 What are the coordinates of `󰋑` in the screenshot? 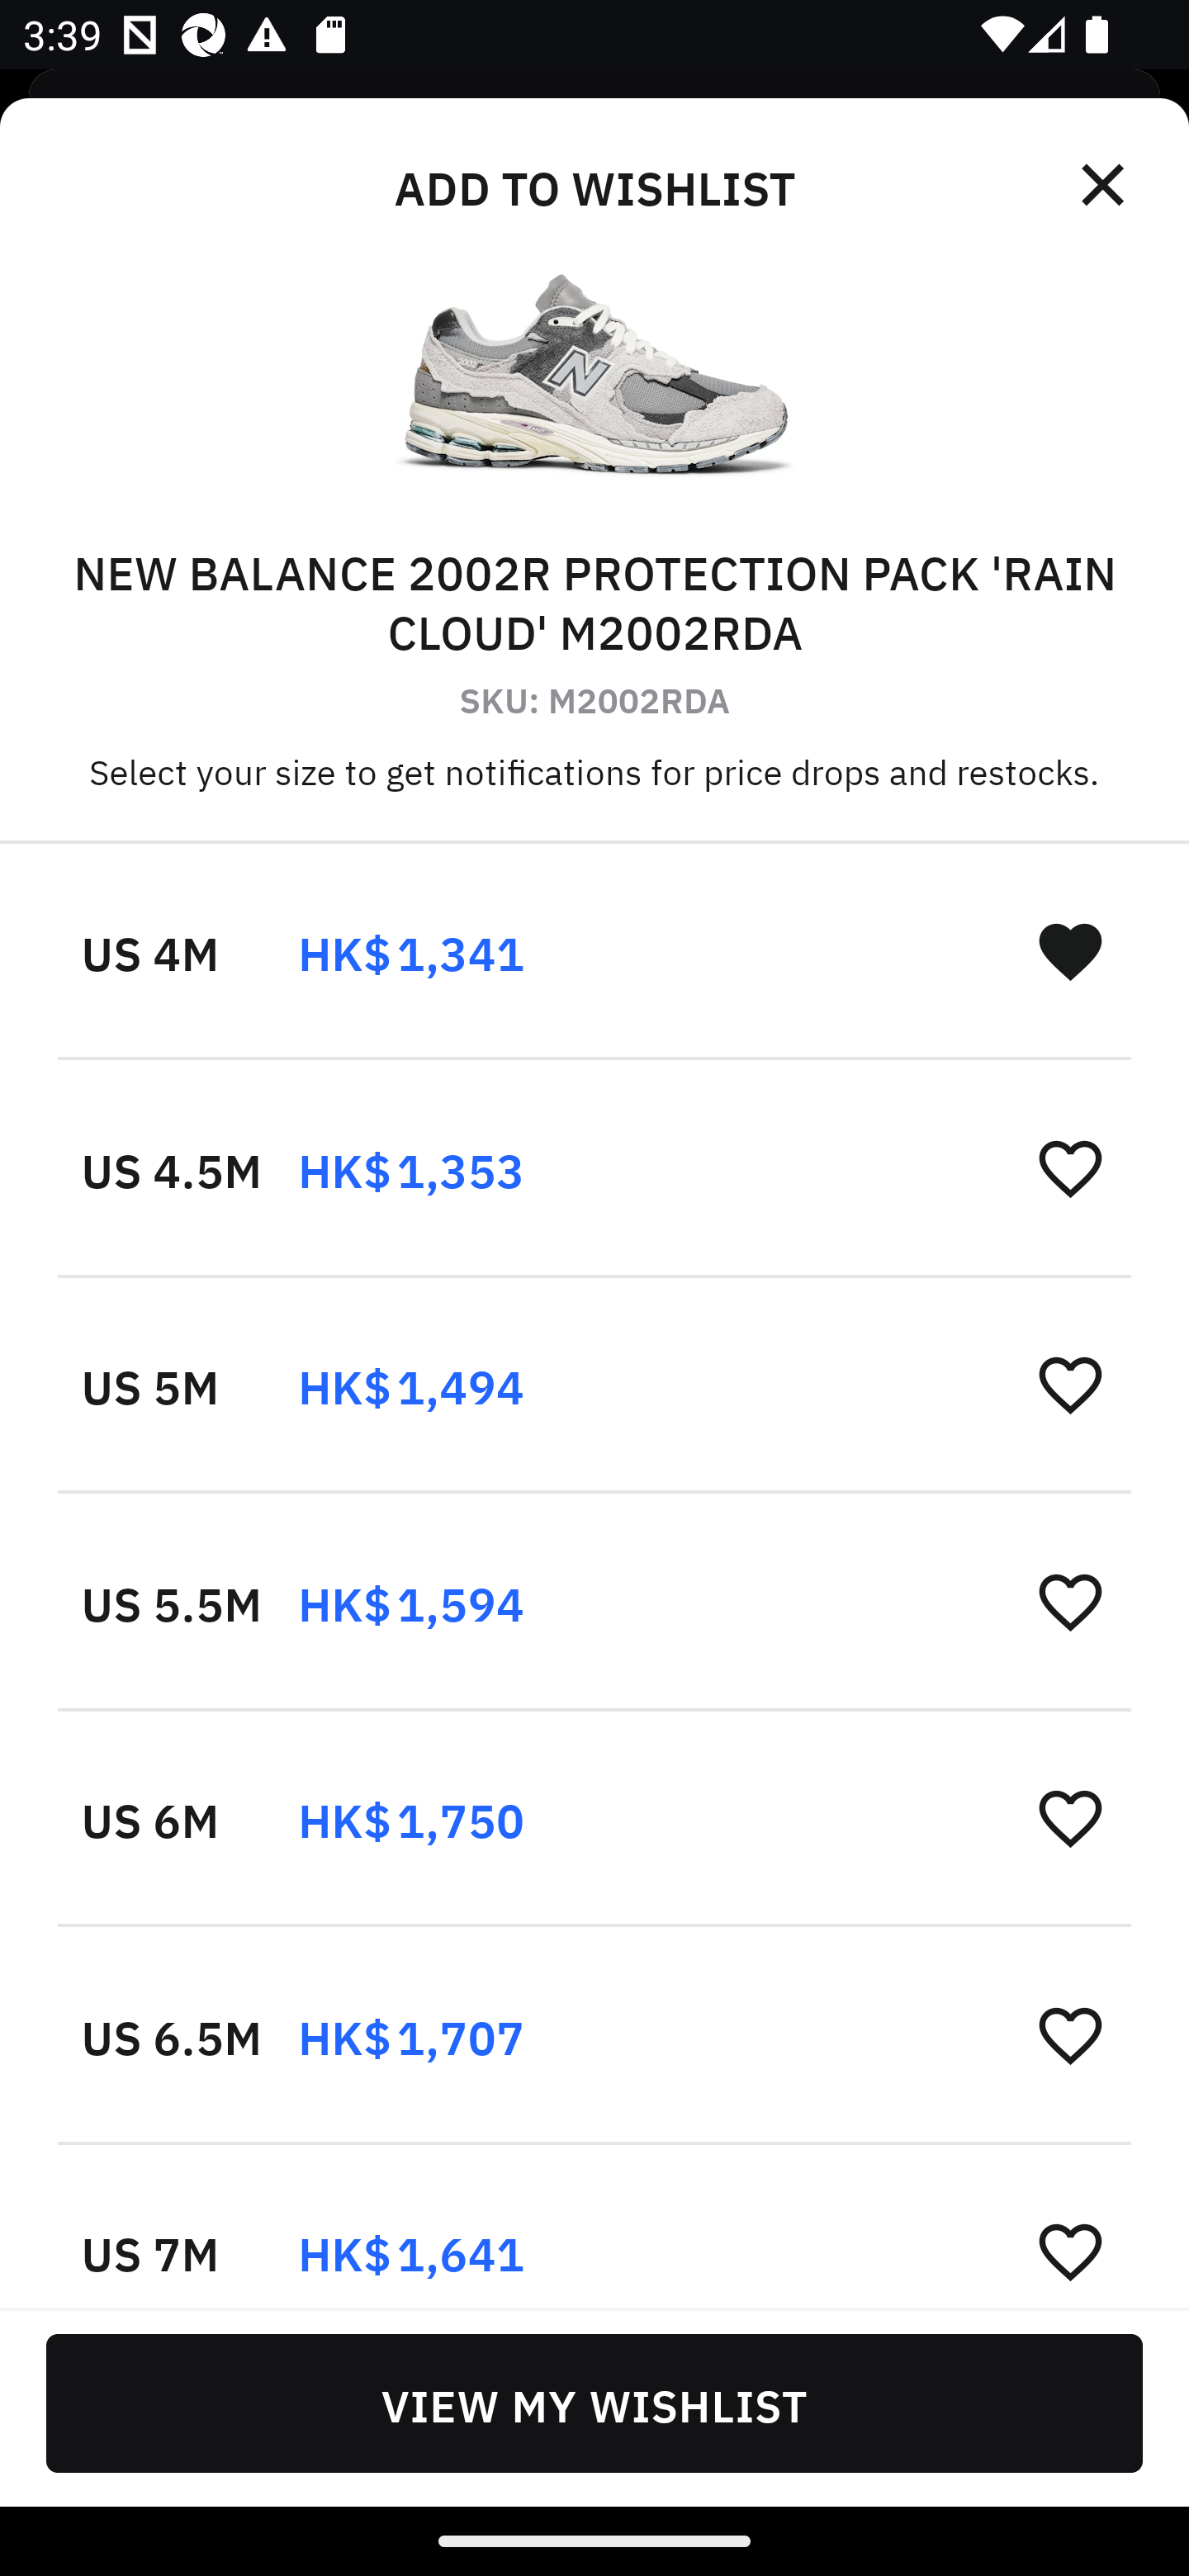 It's located at (1070, 950).